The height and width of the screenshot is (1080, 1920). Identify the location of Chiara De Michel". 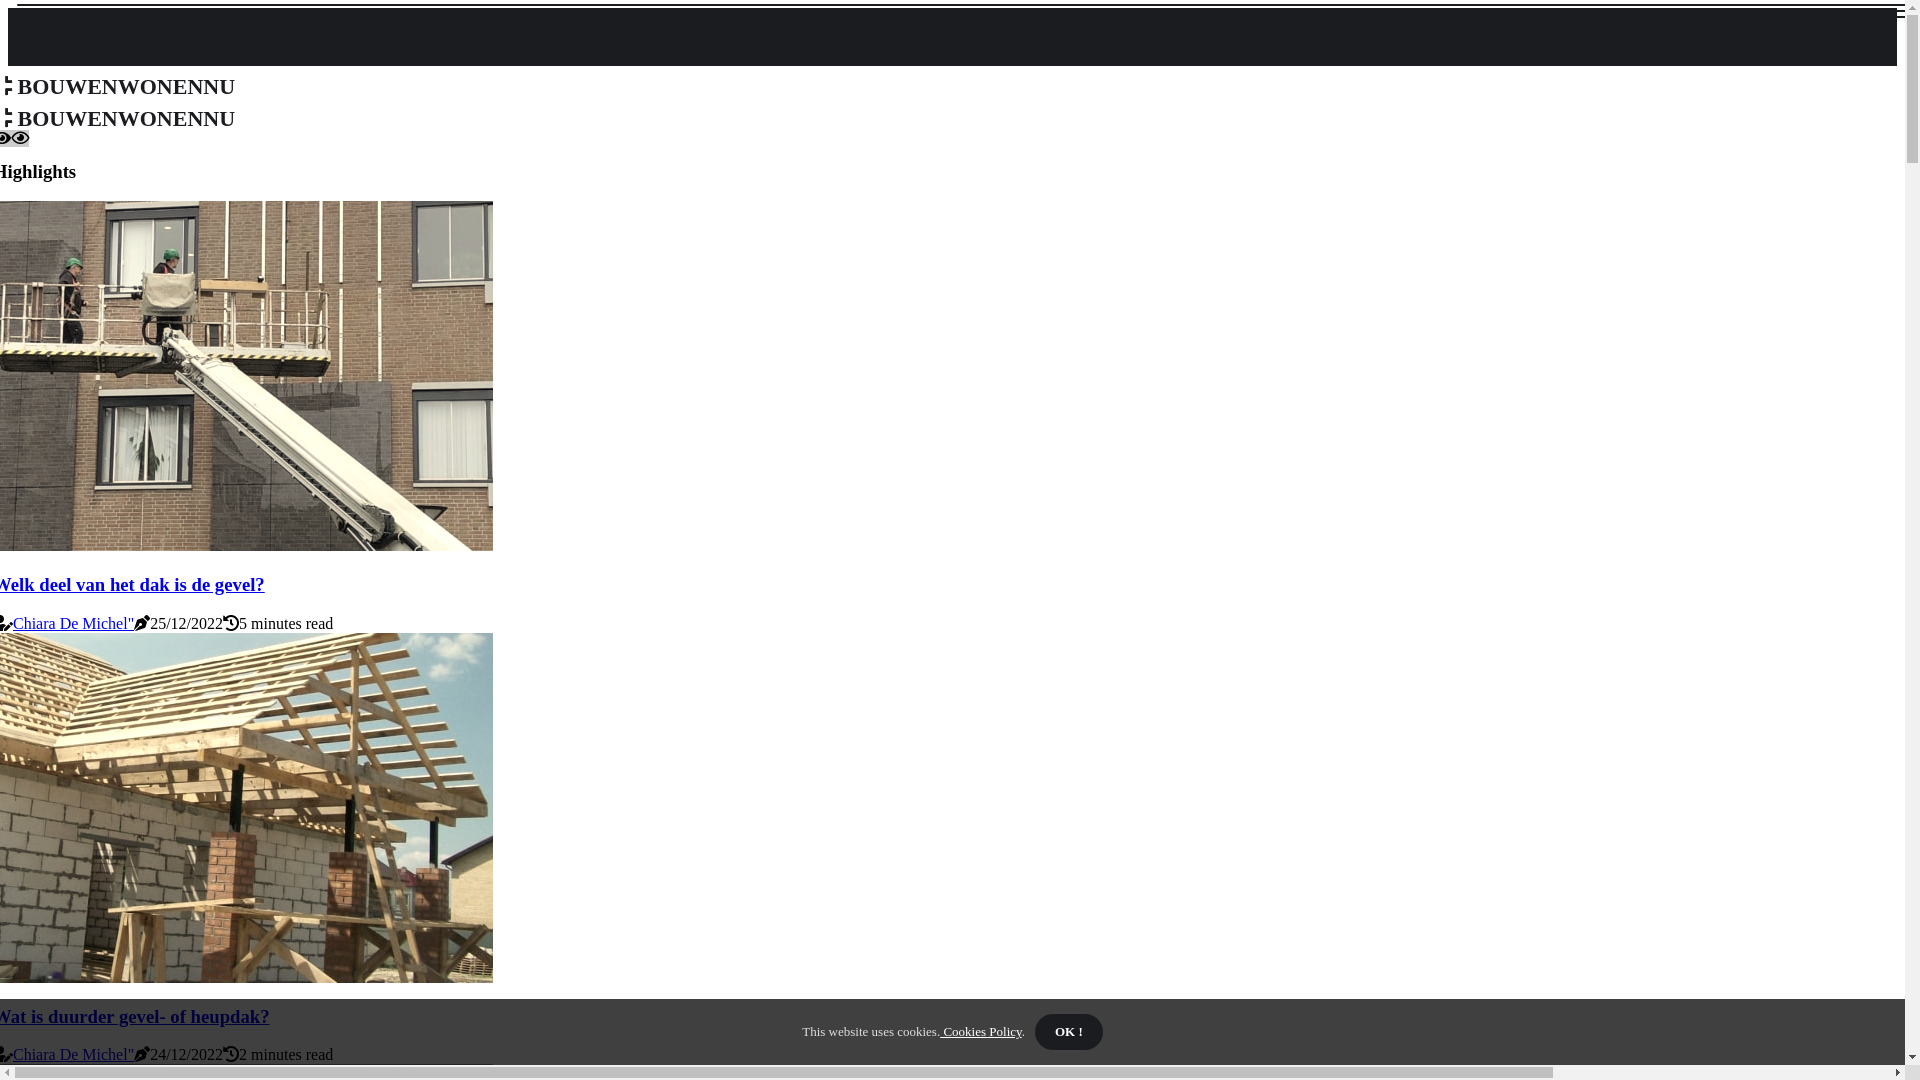
(74, 624).